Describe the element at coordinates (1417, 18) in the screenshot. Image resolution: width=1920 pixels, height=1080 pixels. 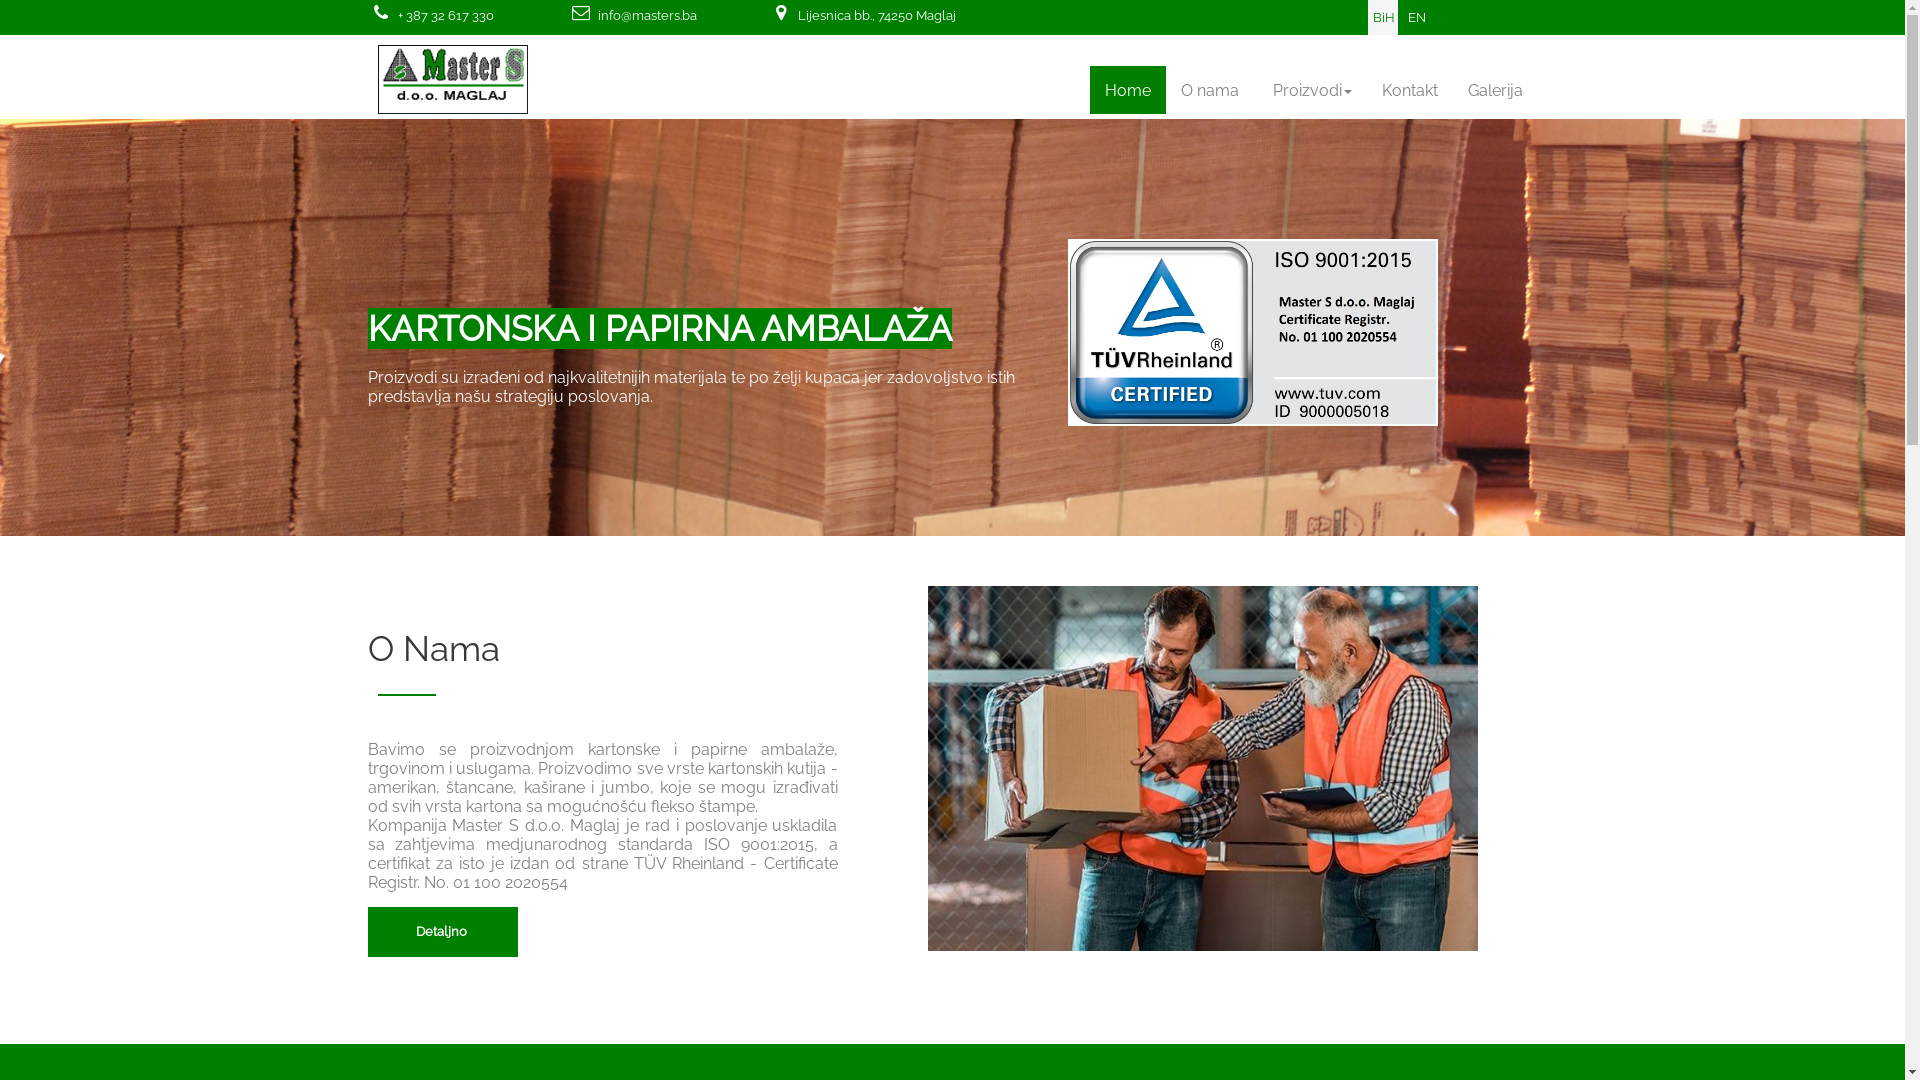
I see `EN` at that location.